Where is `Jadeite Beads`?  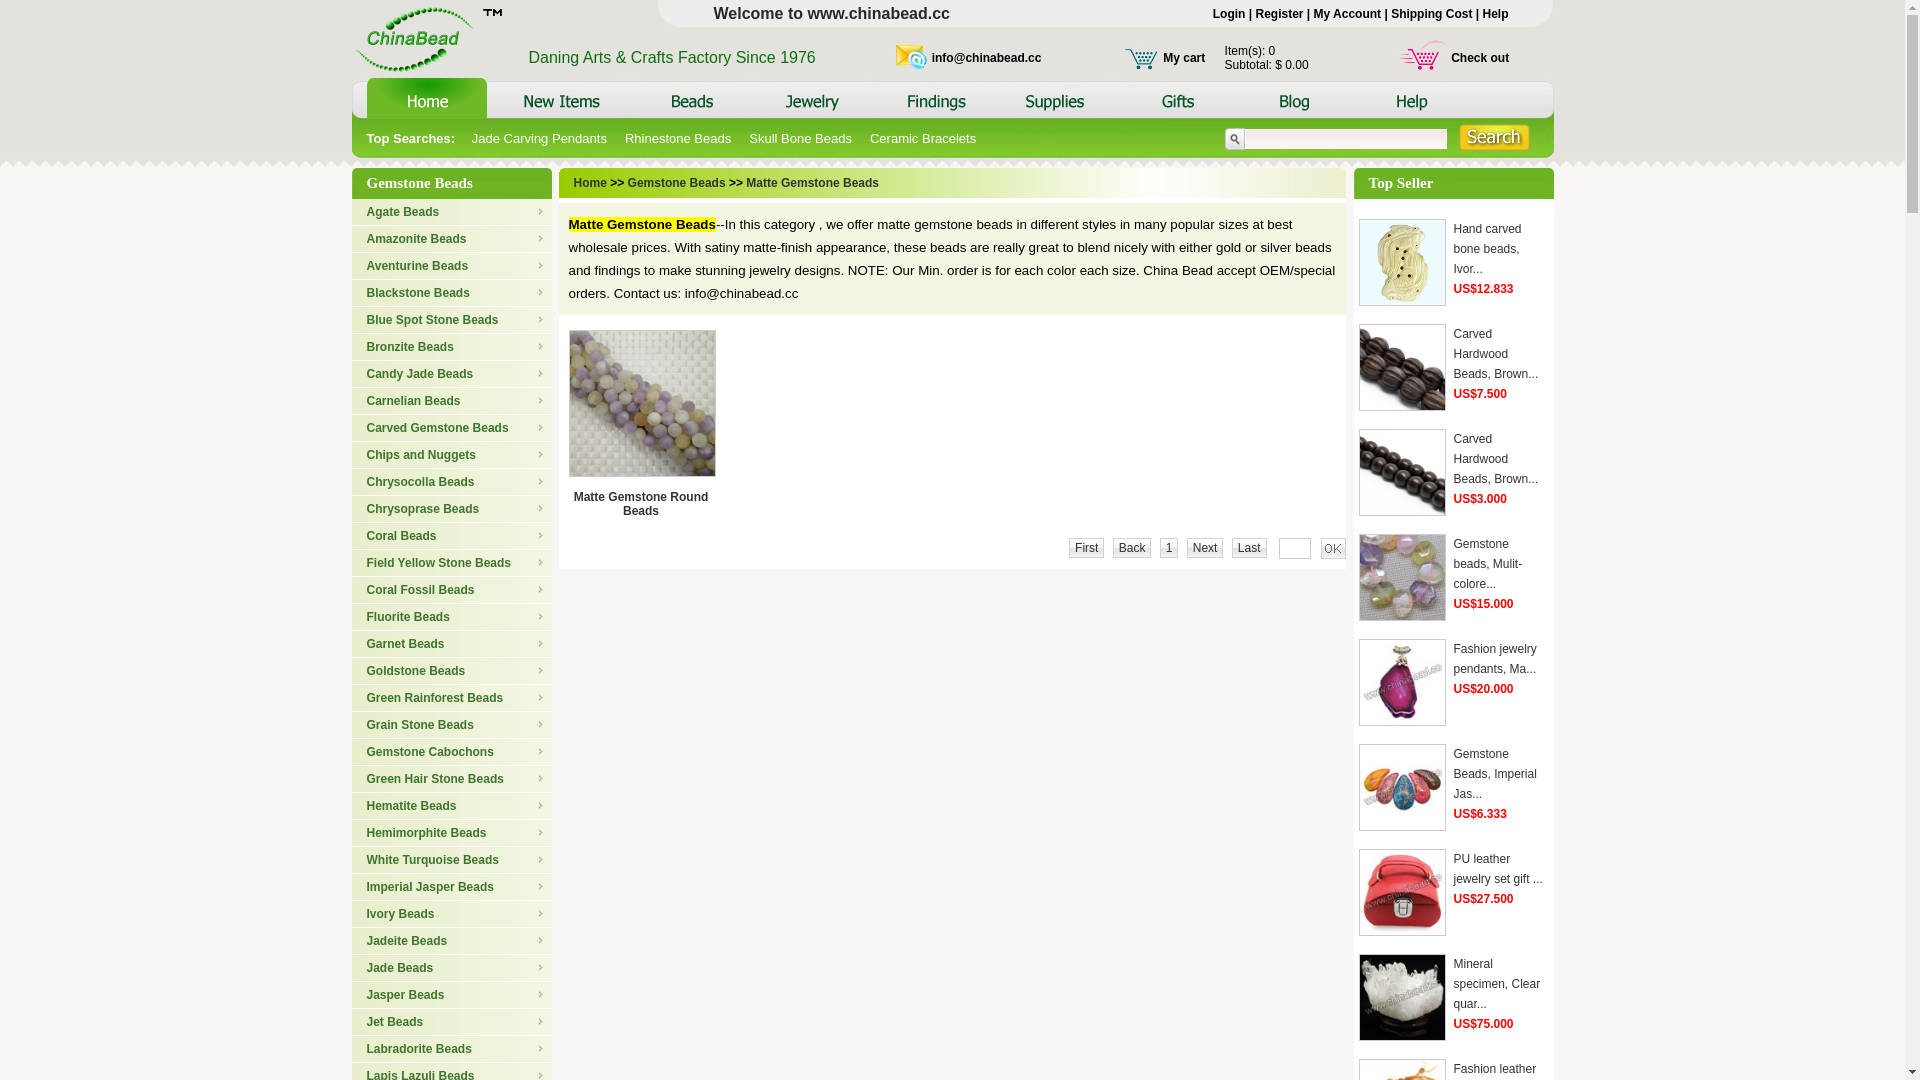 Jadeite Beads is located at coordinates (452, 941).